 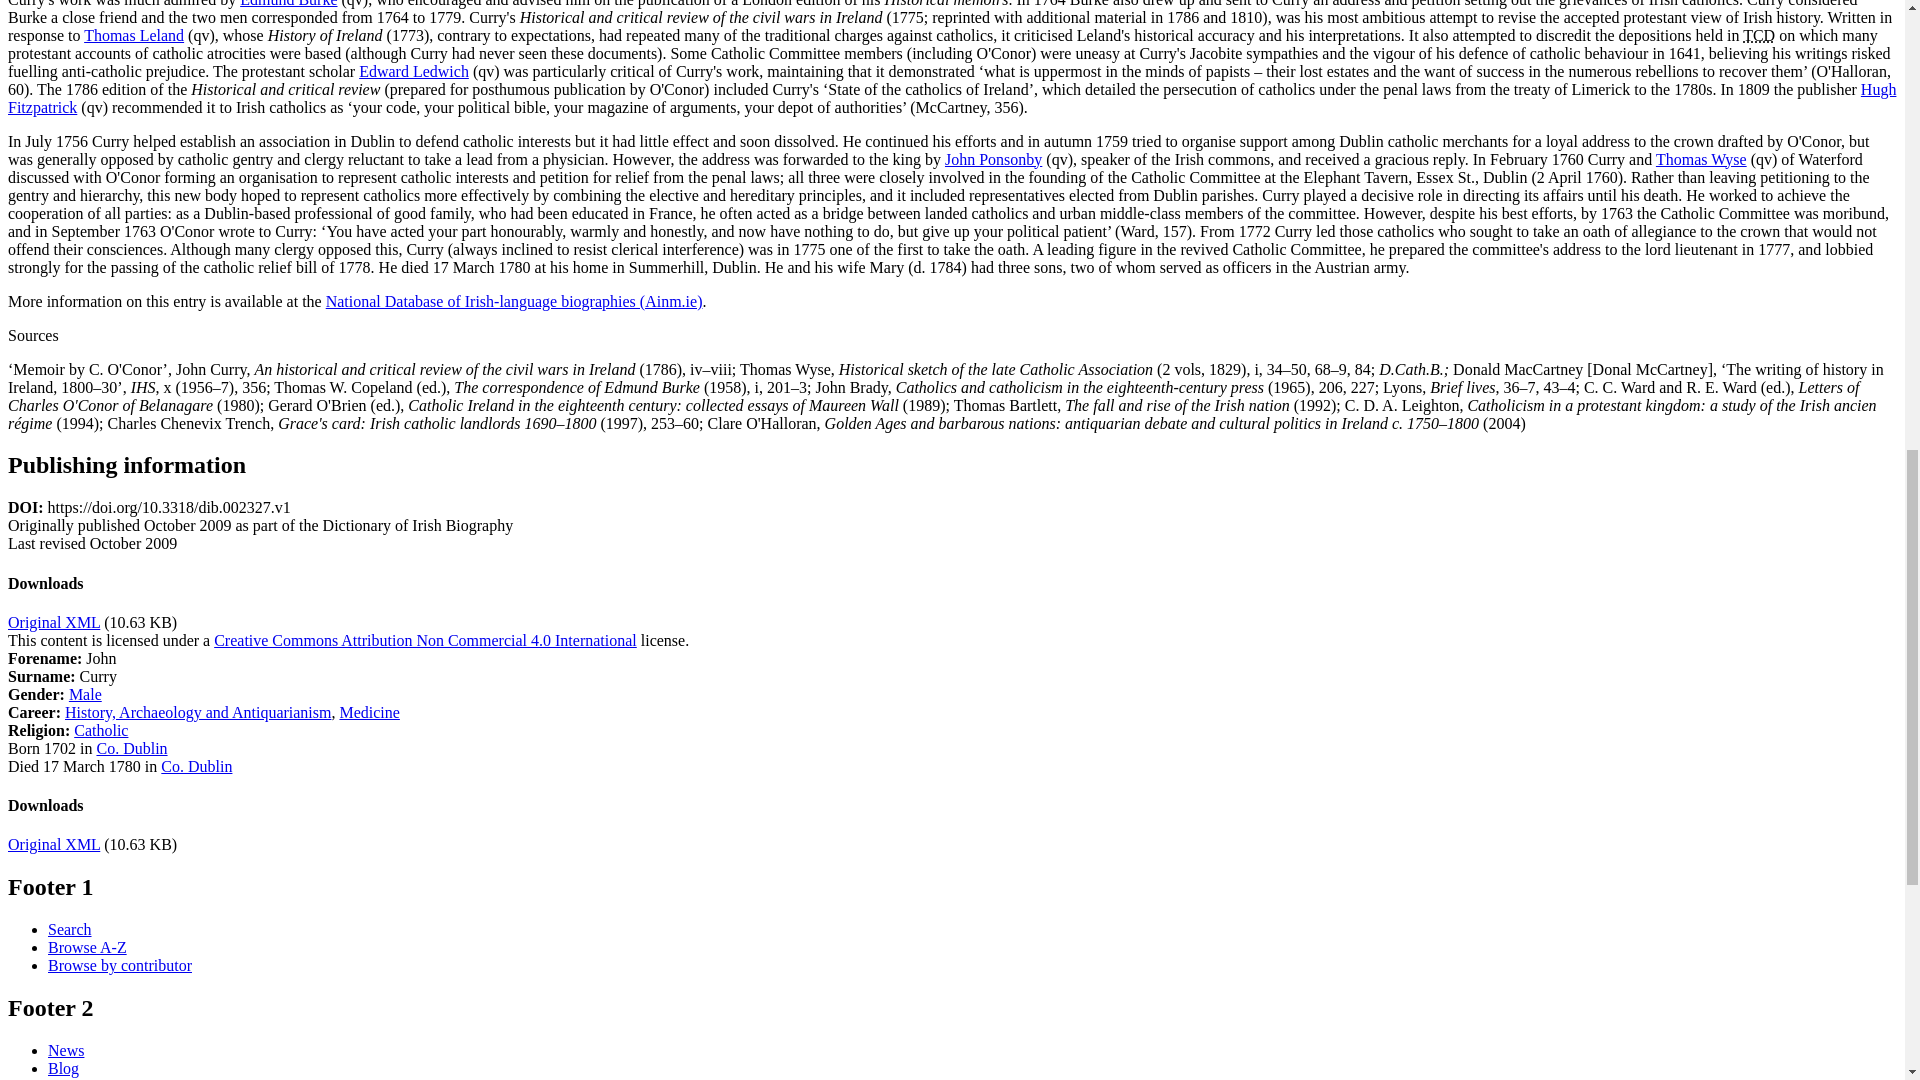 What do you see at coordinates (1758, 34) in the screenshot?
I see `Trinity College, Dublin` at bounding box center [1758, 34].